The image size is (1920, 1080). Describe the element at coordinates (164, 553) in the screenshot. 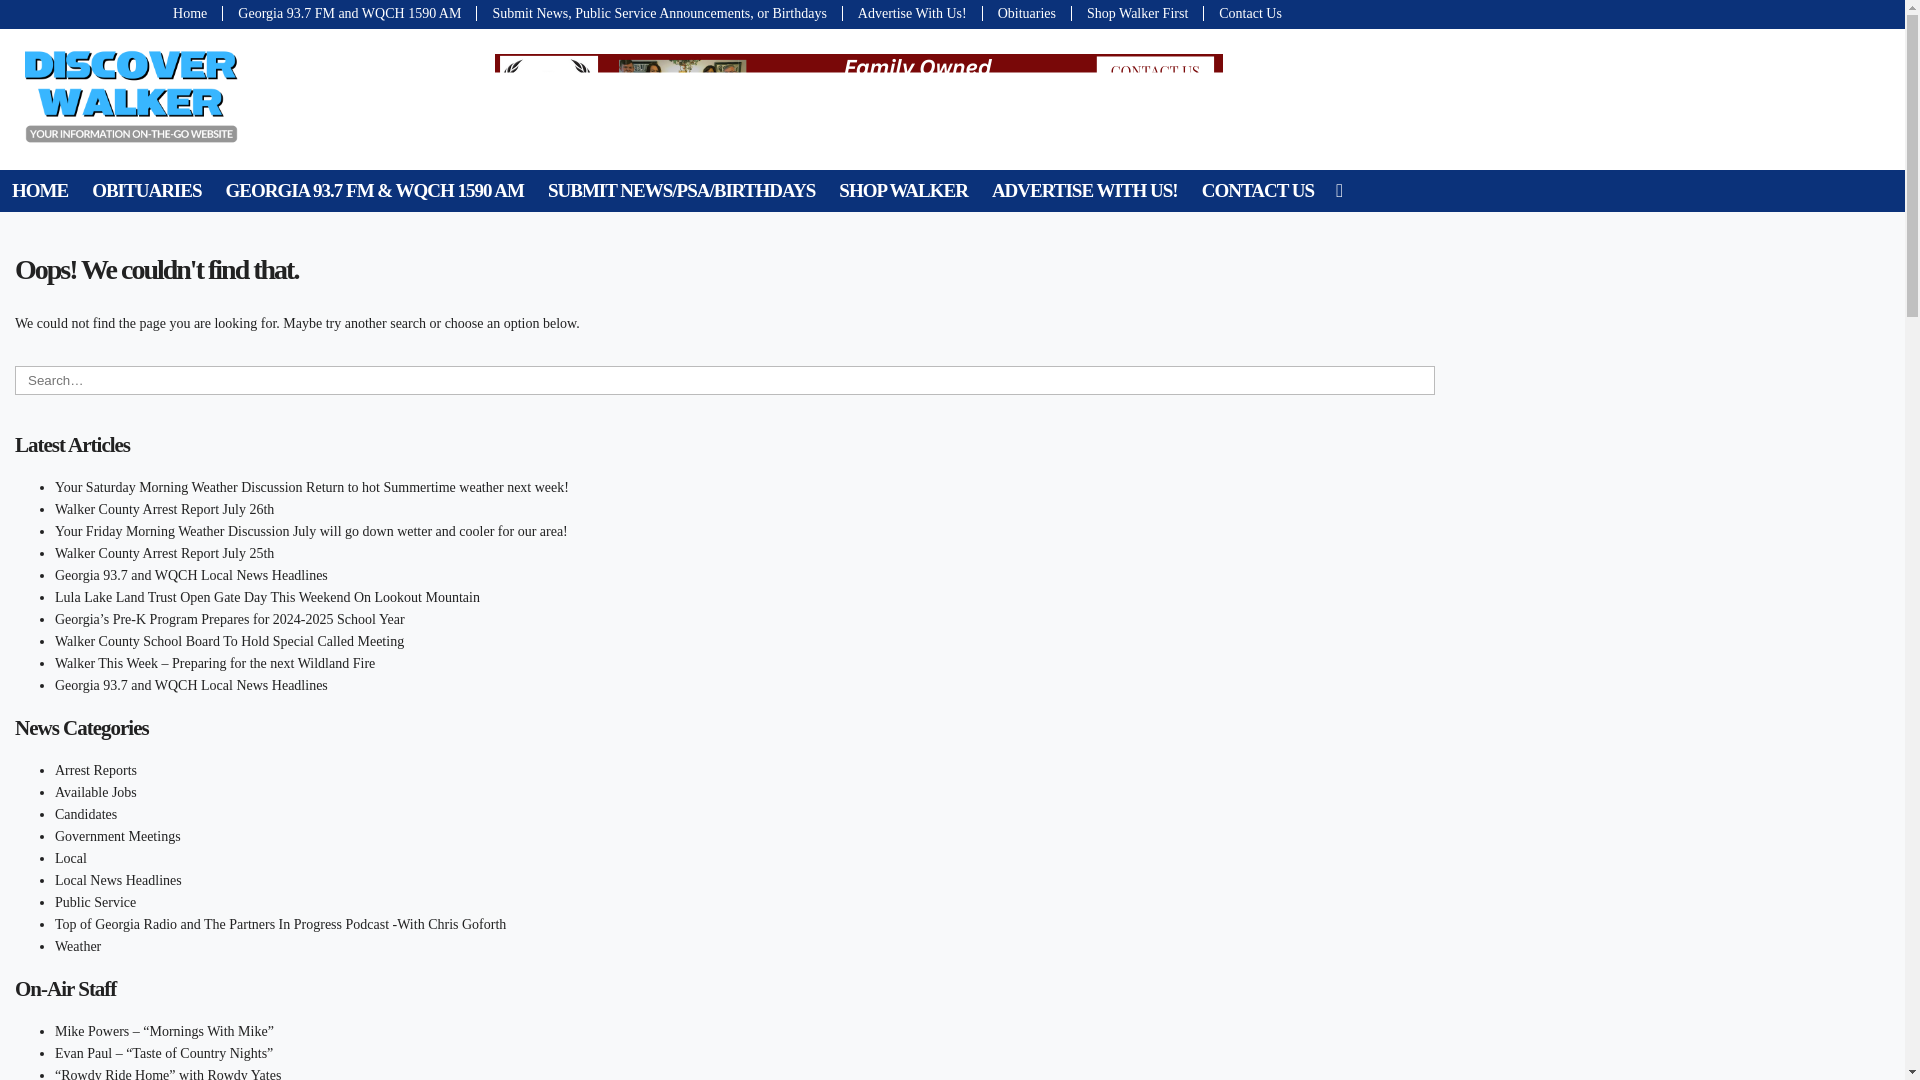

I see `Walker County Arrest Report July 25th` at that location.